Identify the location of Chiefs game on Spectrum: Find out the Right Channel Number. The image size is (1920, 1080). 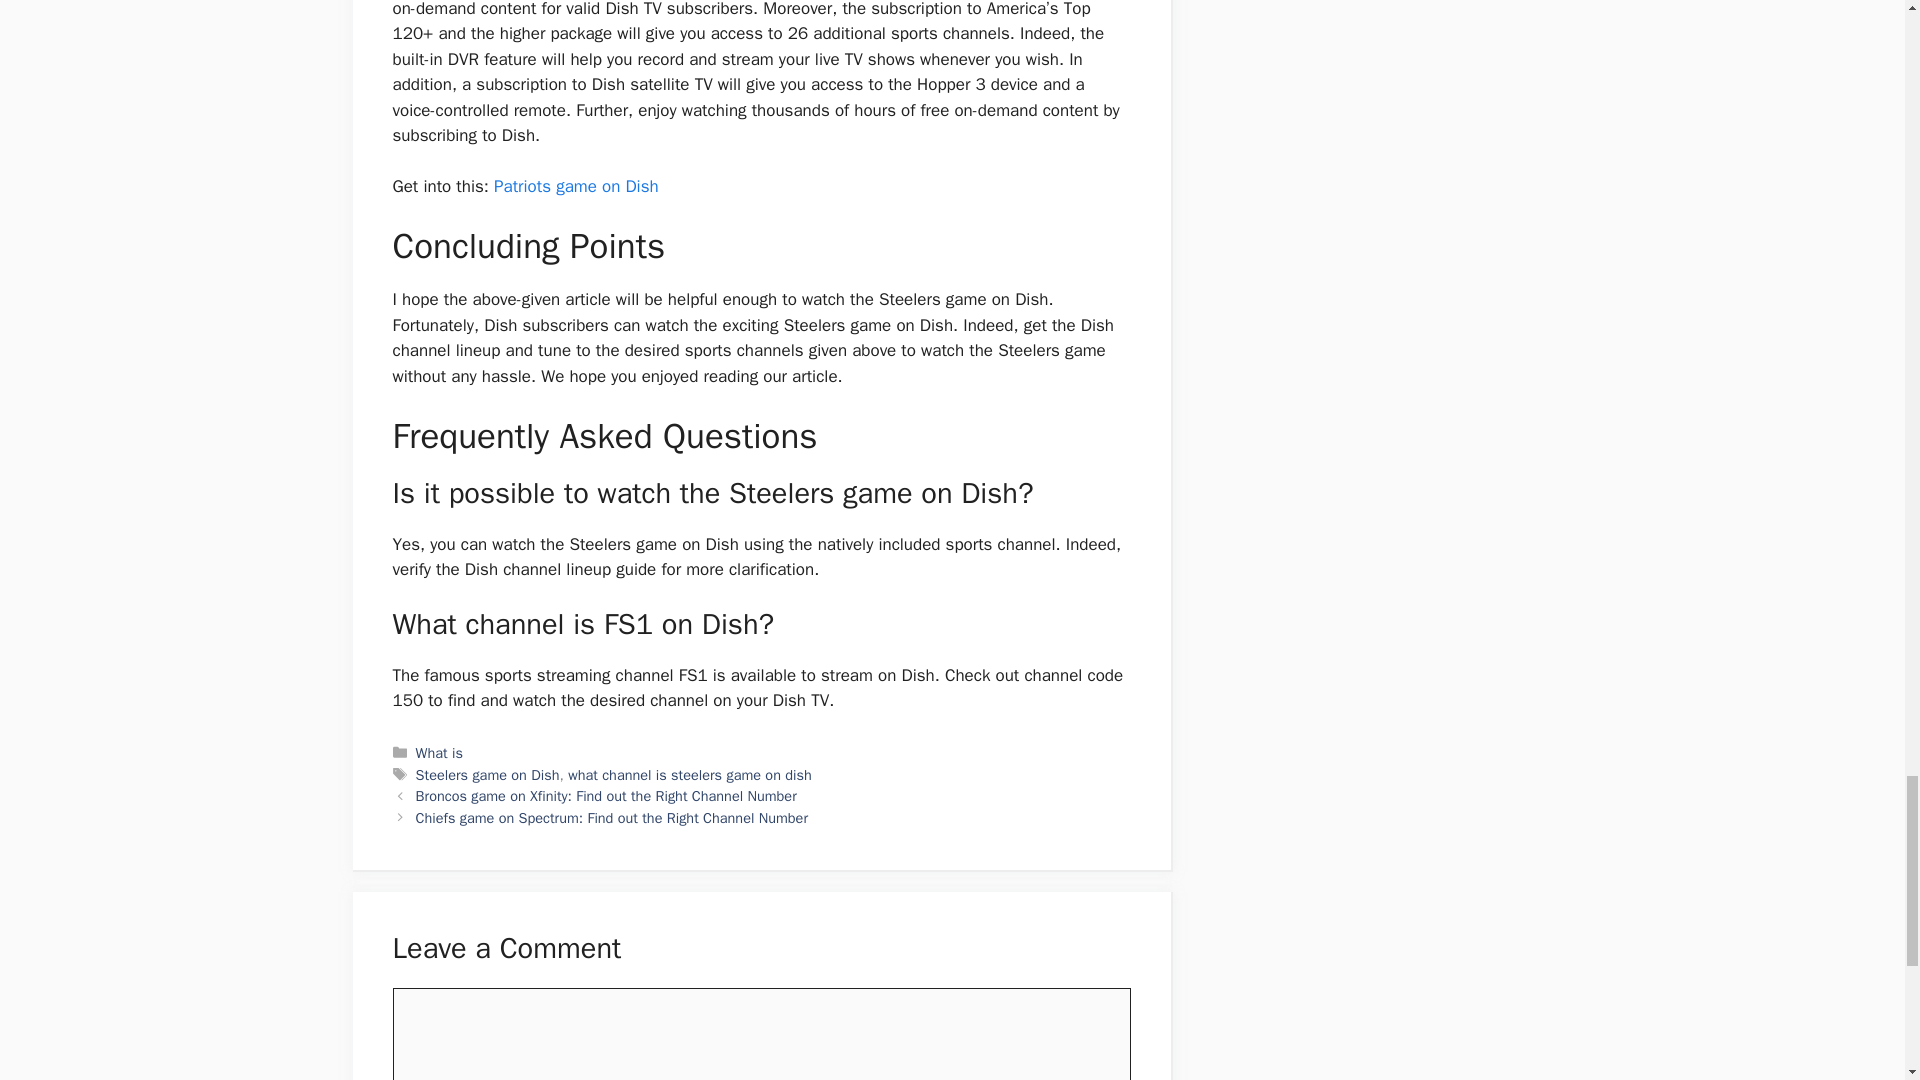
(612, 818).